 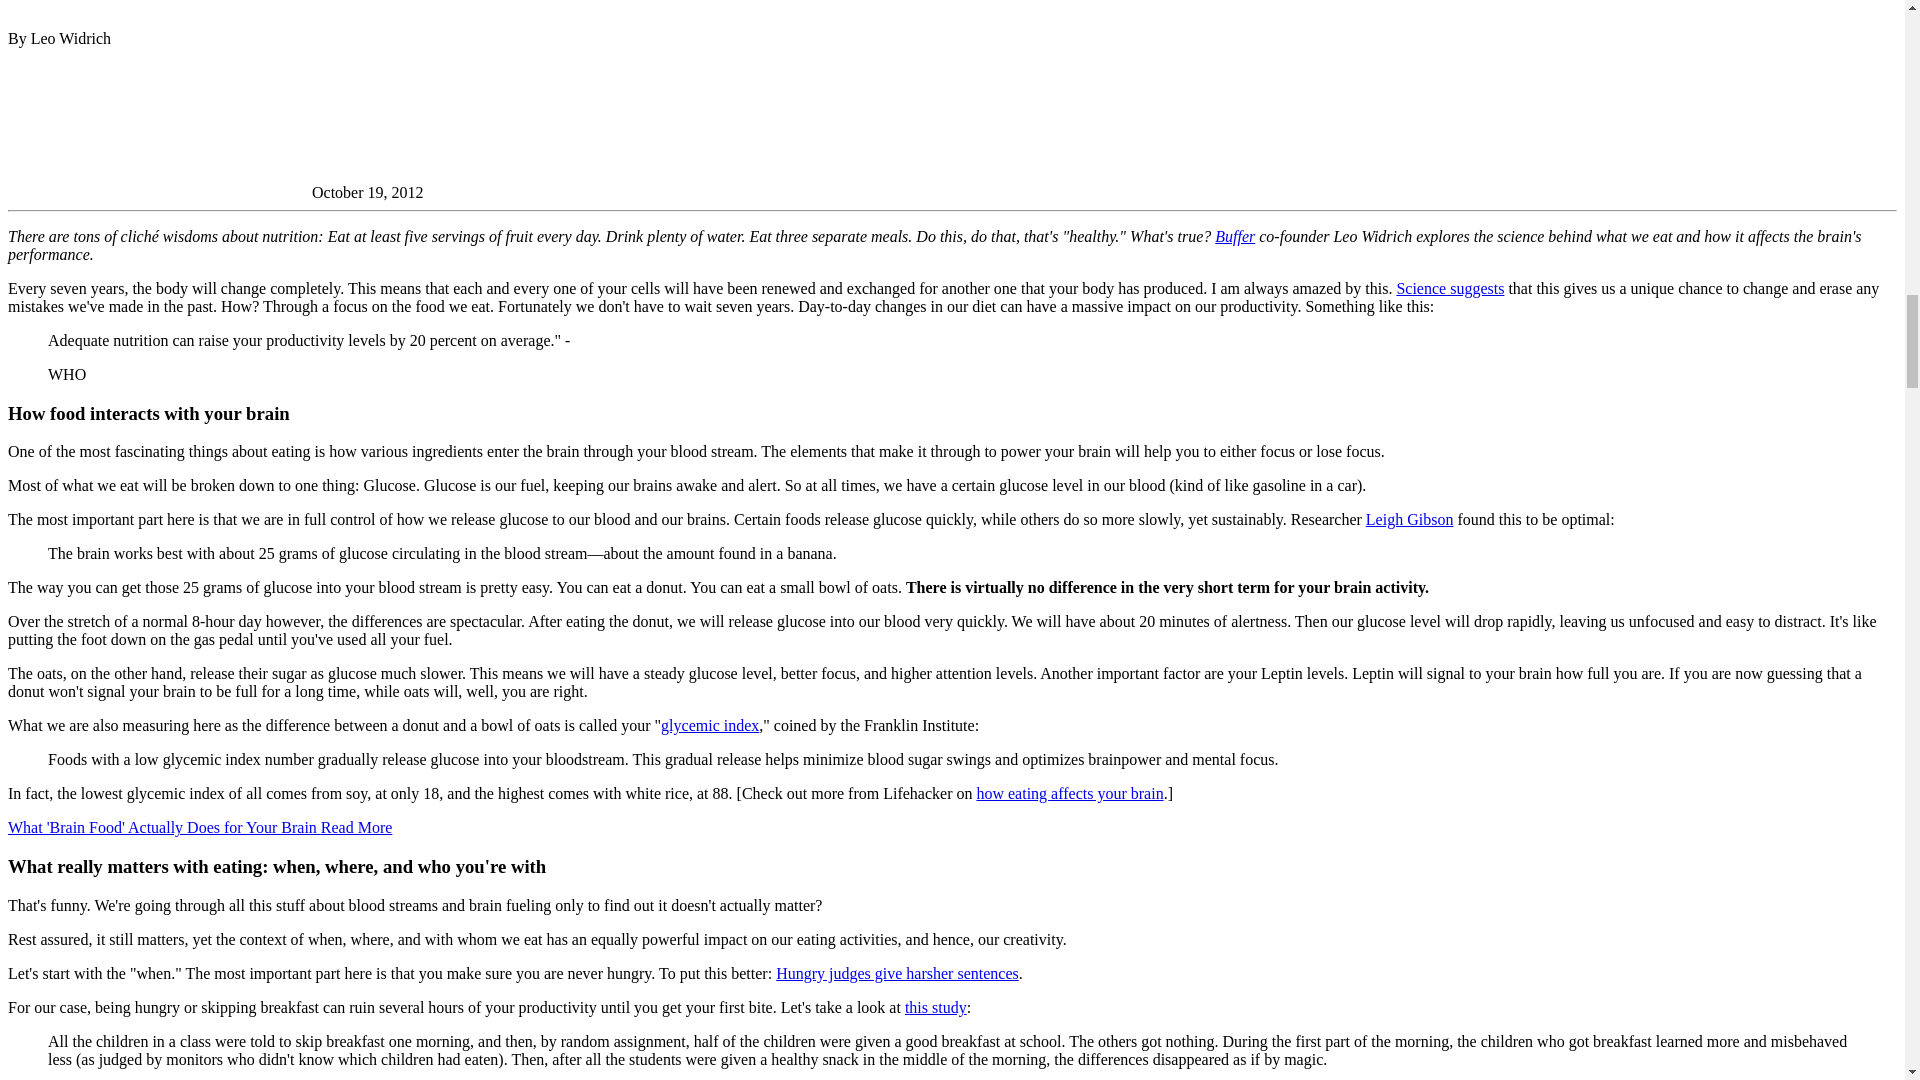 What do you see at coordinates (1069, 794) in the screenshot?
I see `open in a new window` at bounding box center [1069, 794].